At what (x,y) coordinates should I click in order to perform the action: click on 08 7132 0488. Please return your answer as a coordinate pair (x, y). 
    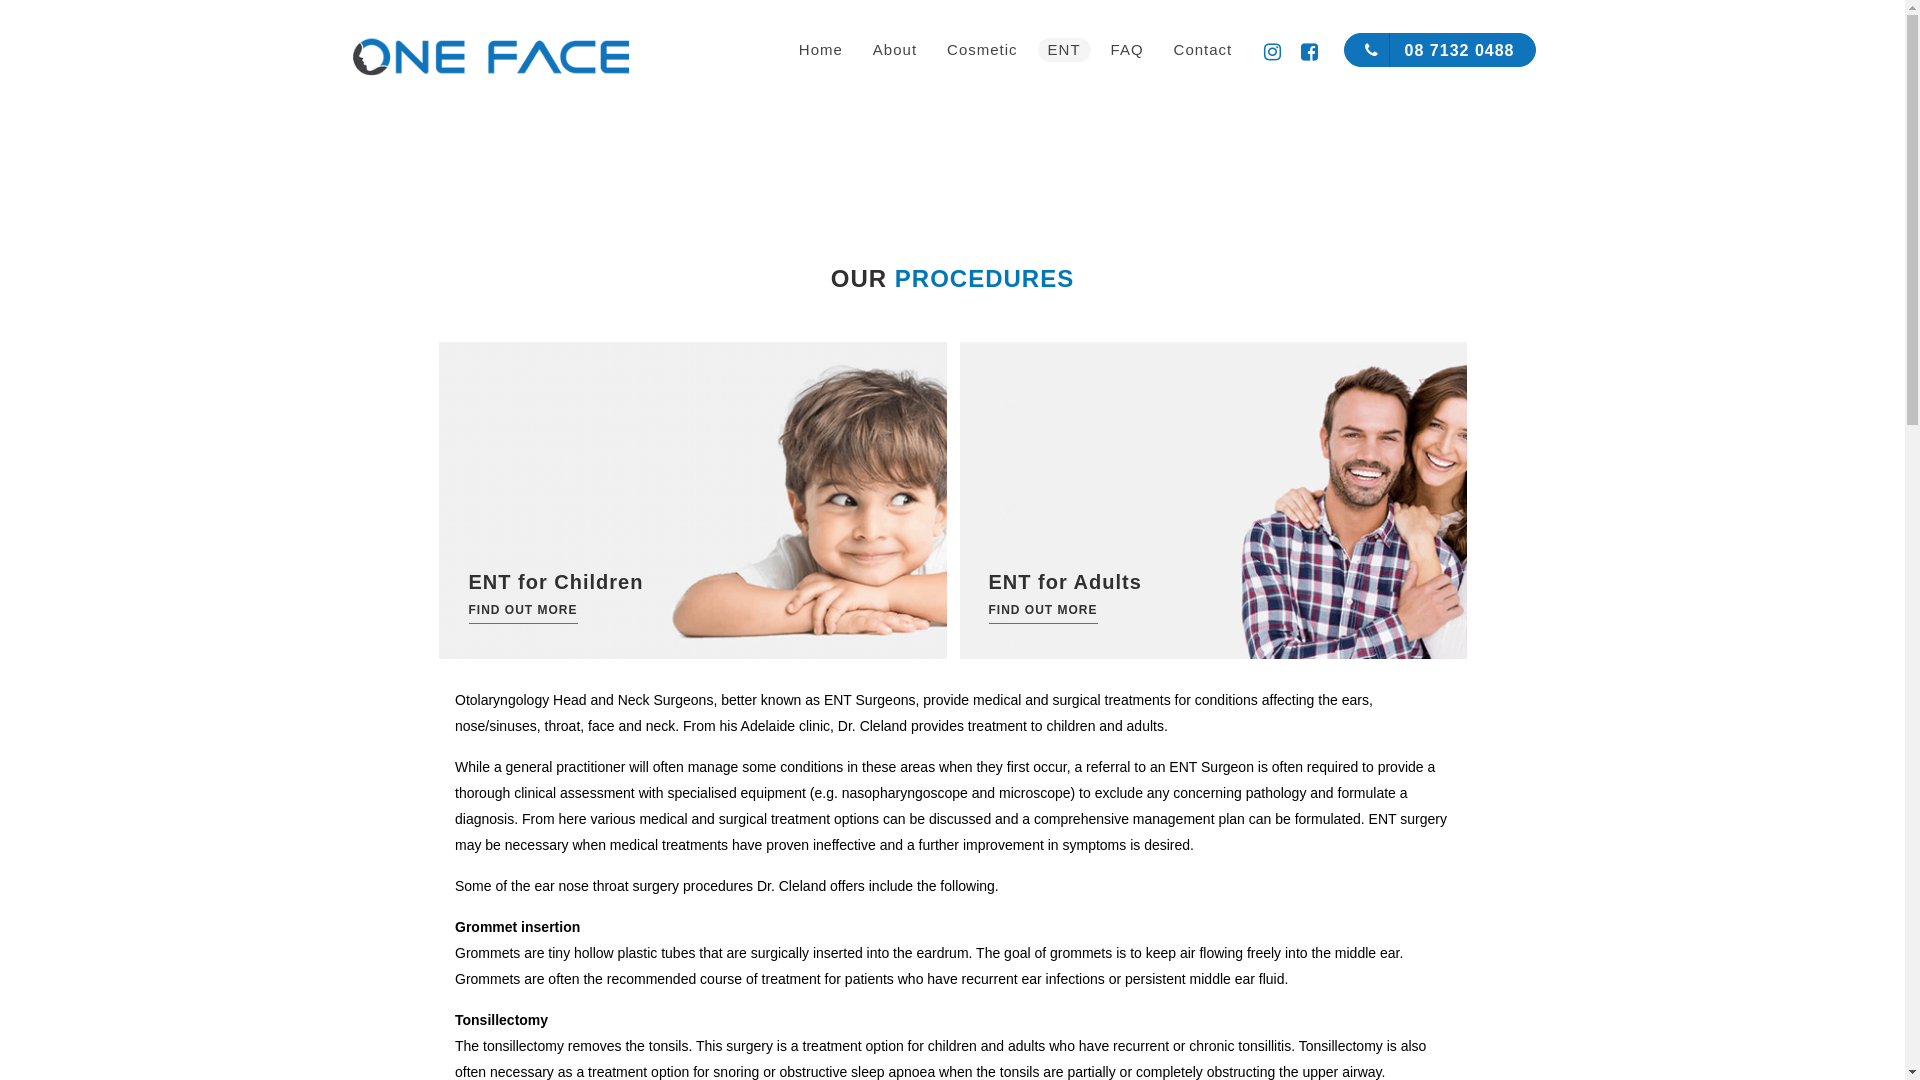
    Looking at the image, I should click on (1440, 50).